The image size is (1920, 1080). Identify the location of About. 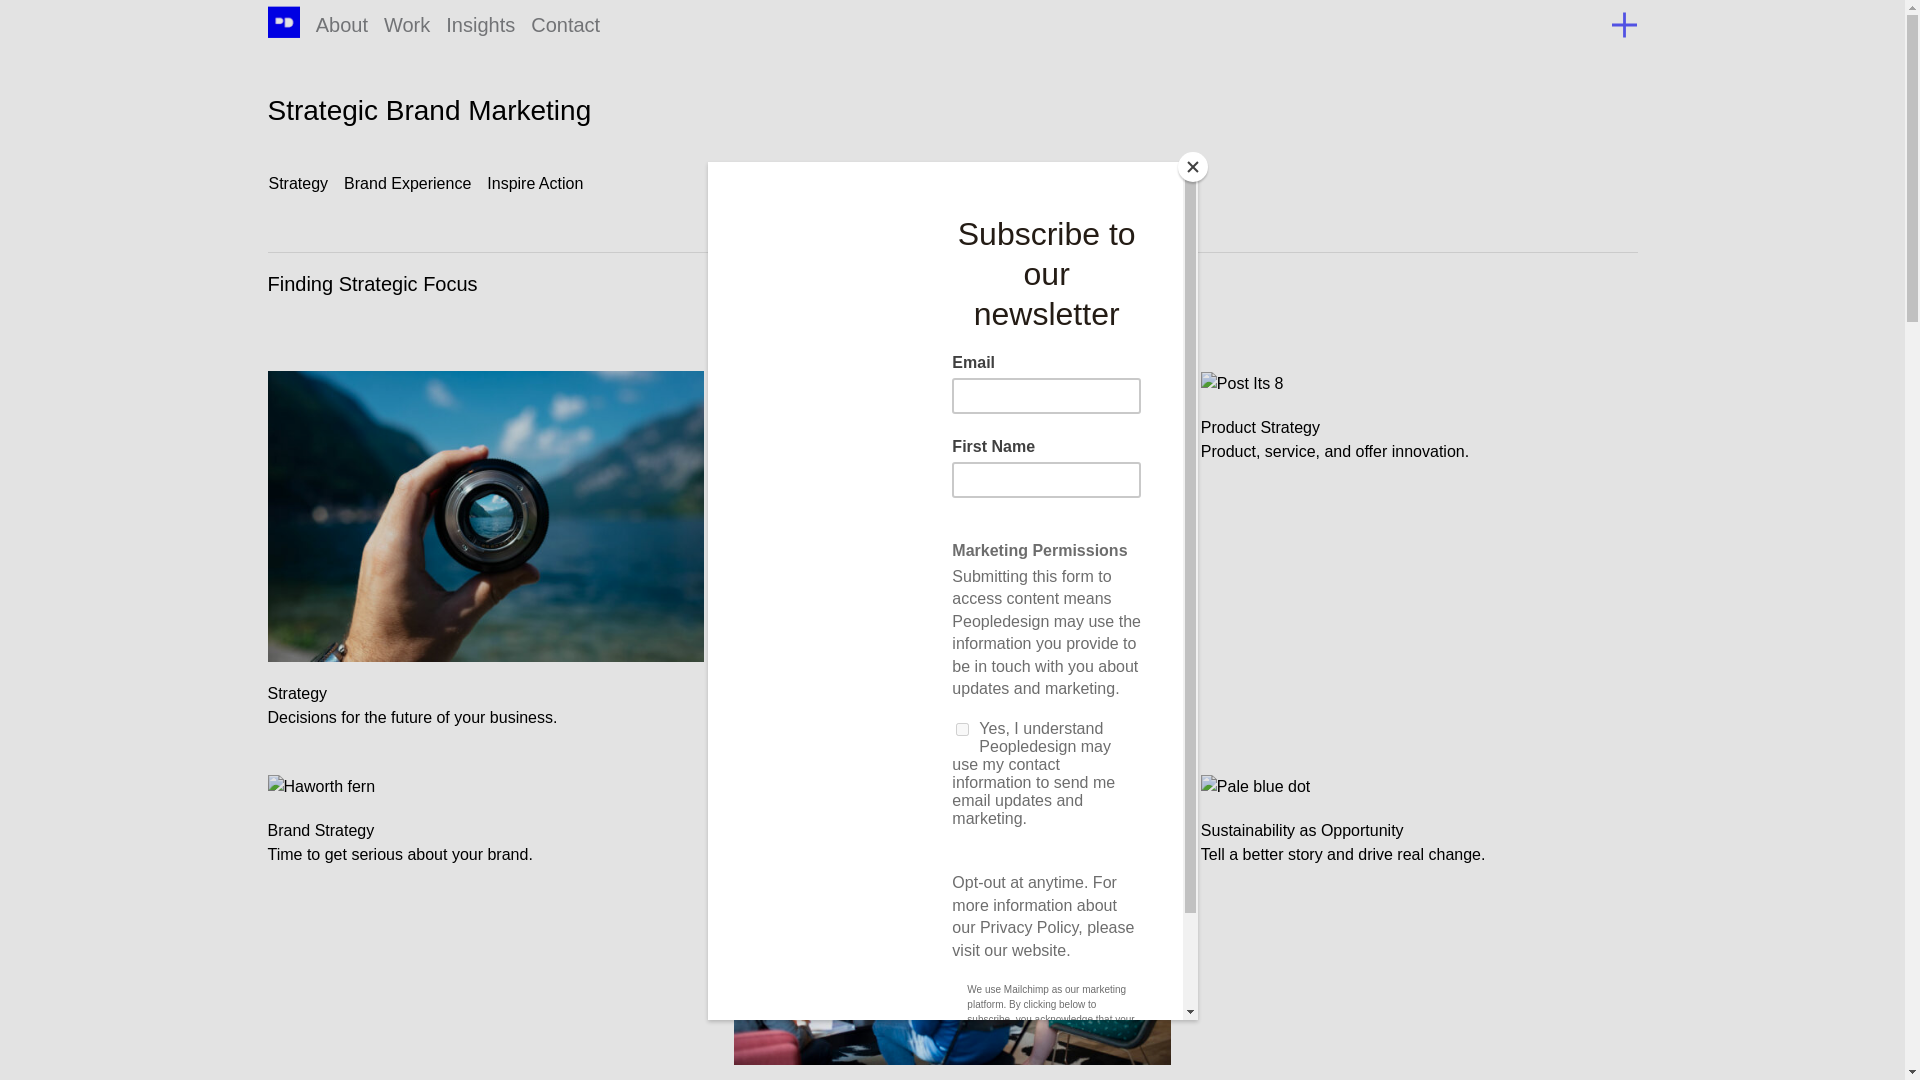
(952, 560).